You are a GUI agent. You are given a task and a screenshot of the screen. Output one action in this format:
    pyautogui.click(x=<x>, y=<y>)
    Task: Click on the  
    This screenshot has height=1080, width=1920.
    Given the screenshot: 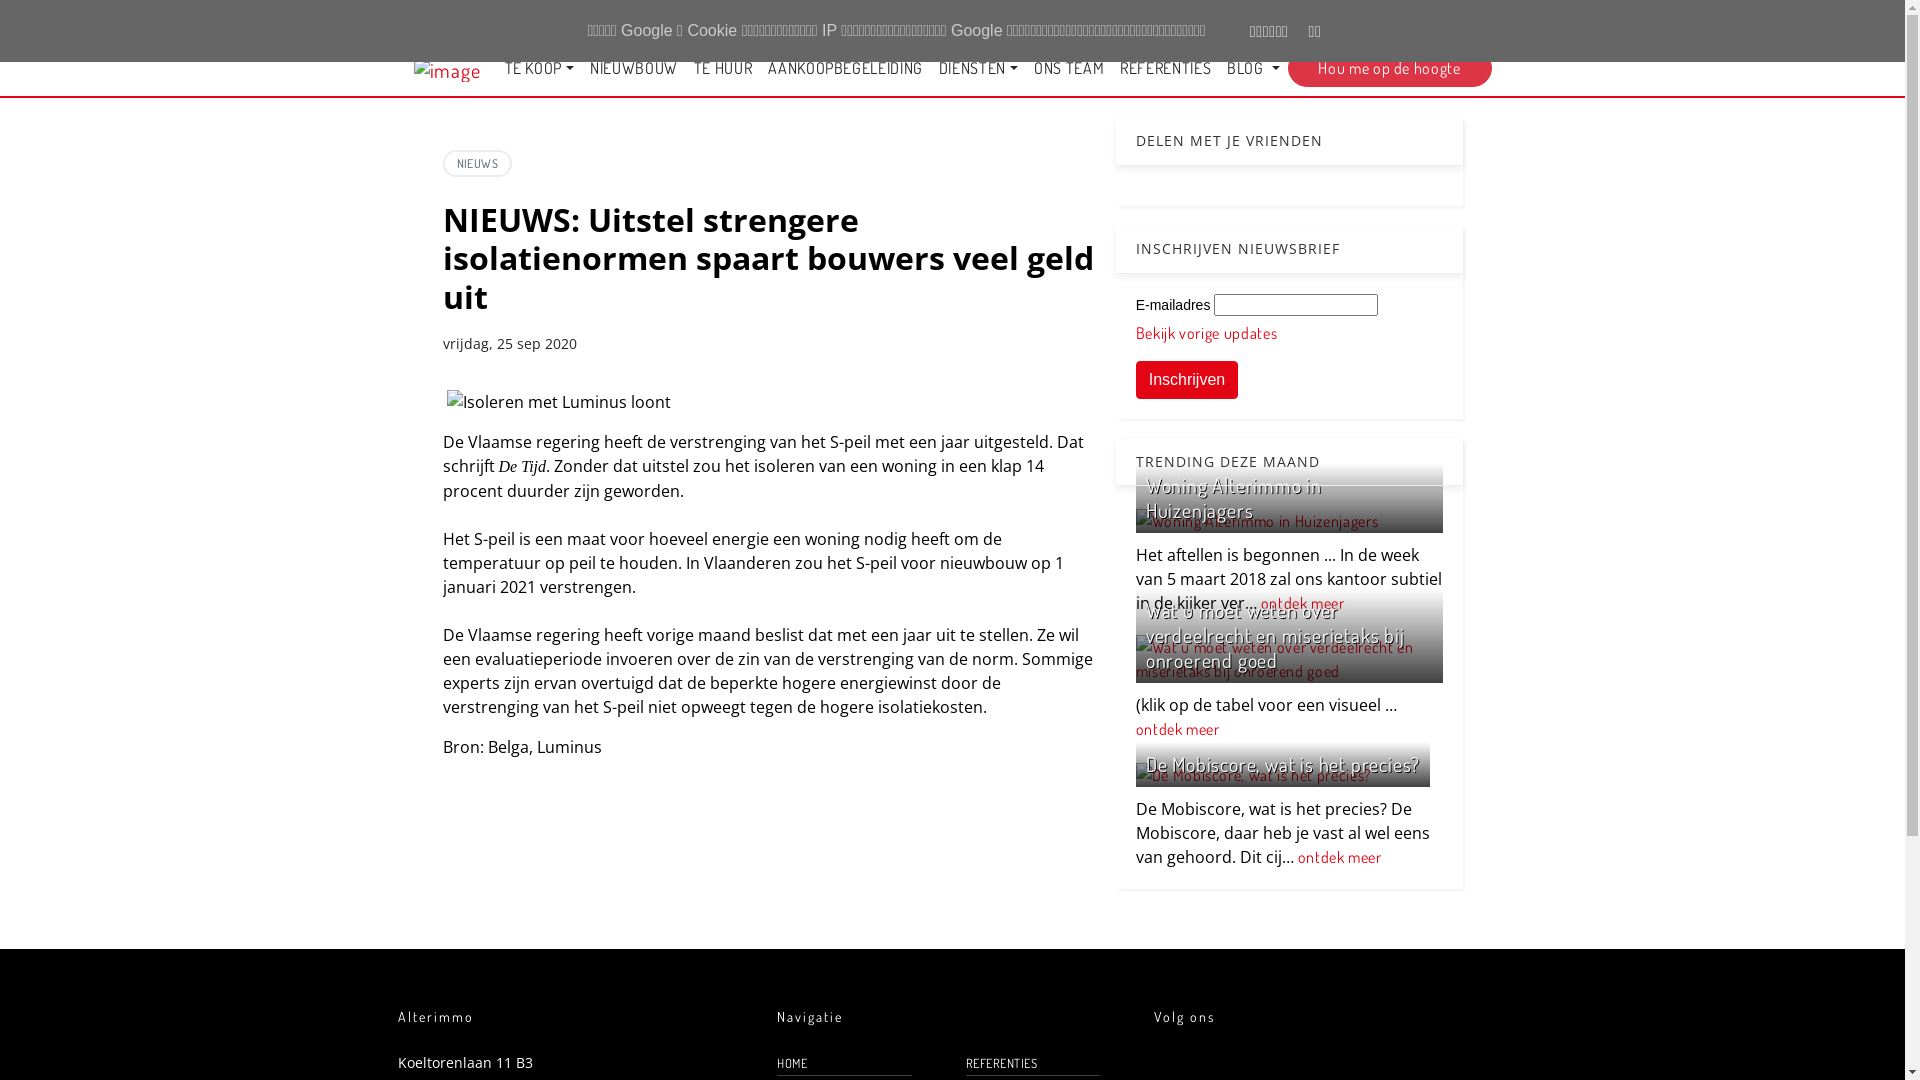 What is the action you would take?
    pyautogui.click(x=1502, y=20)
    